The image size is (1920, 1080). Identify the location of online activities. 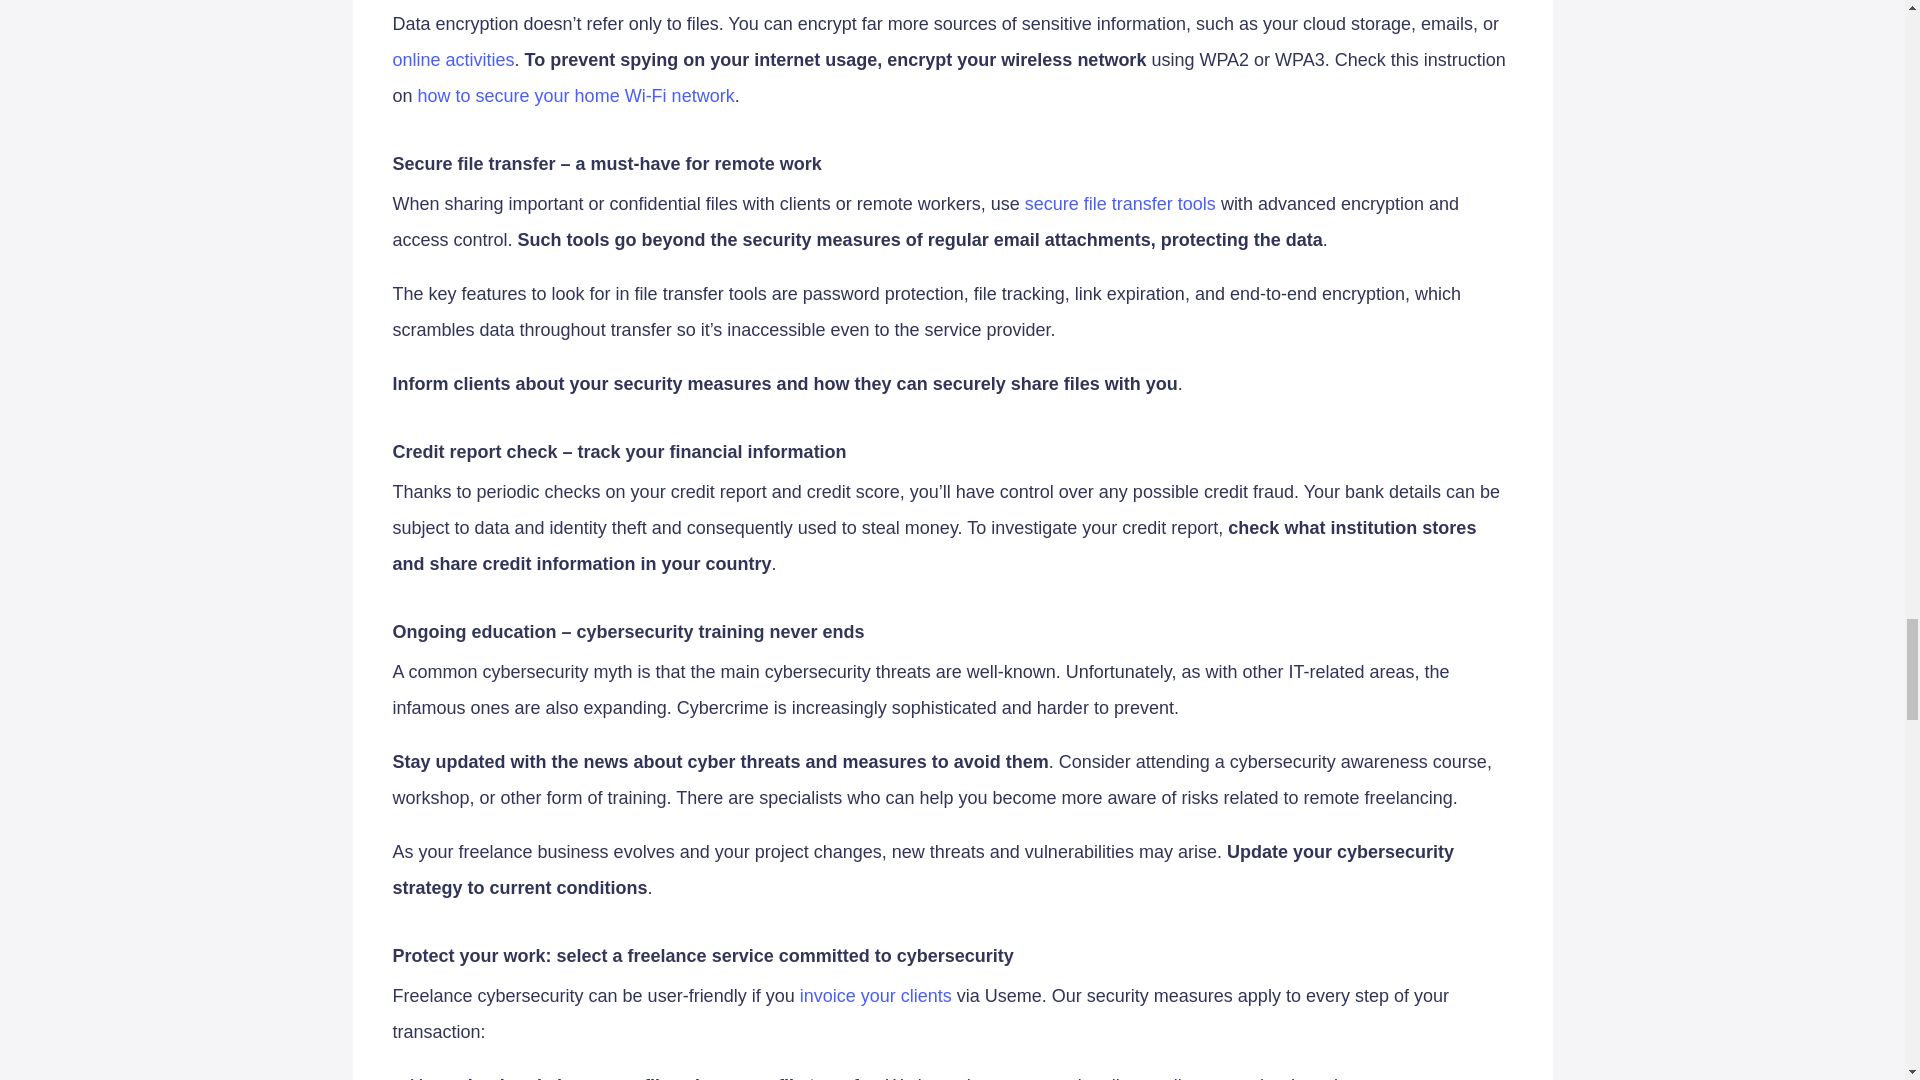
(452, 60).